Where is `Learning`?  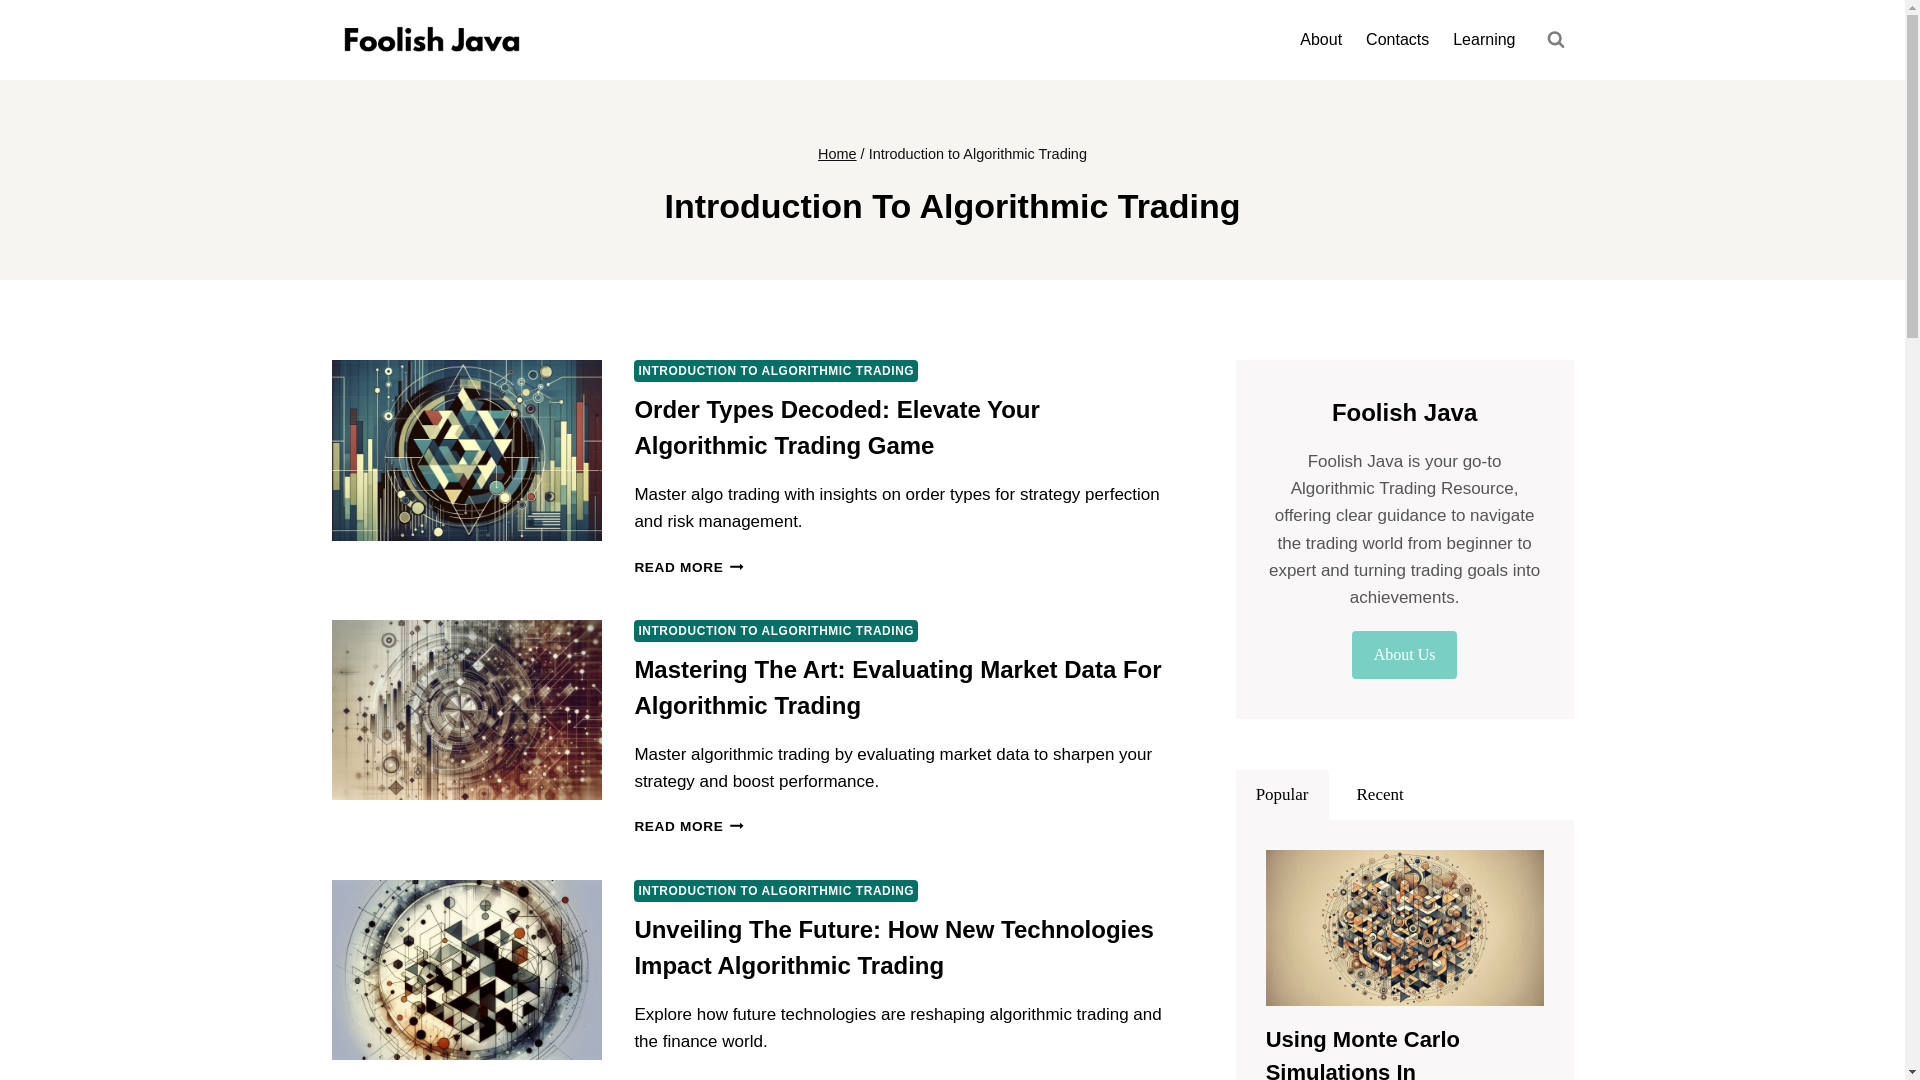
Learning is located at coordinates (1484, 40).